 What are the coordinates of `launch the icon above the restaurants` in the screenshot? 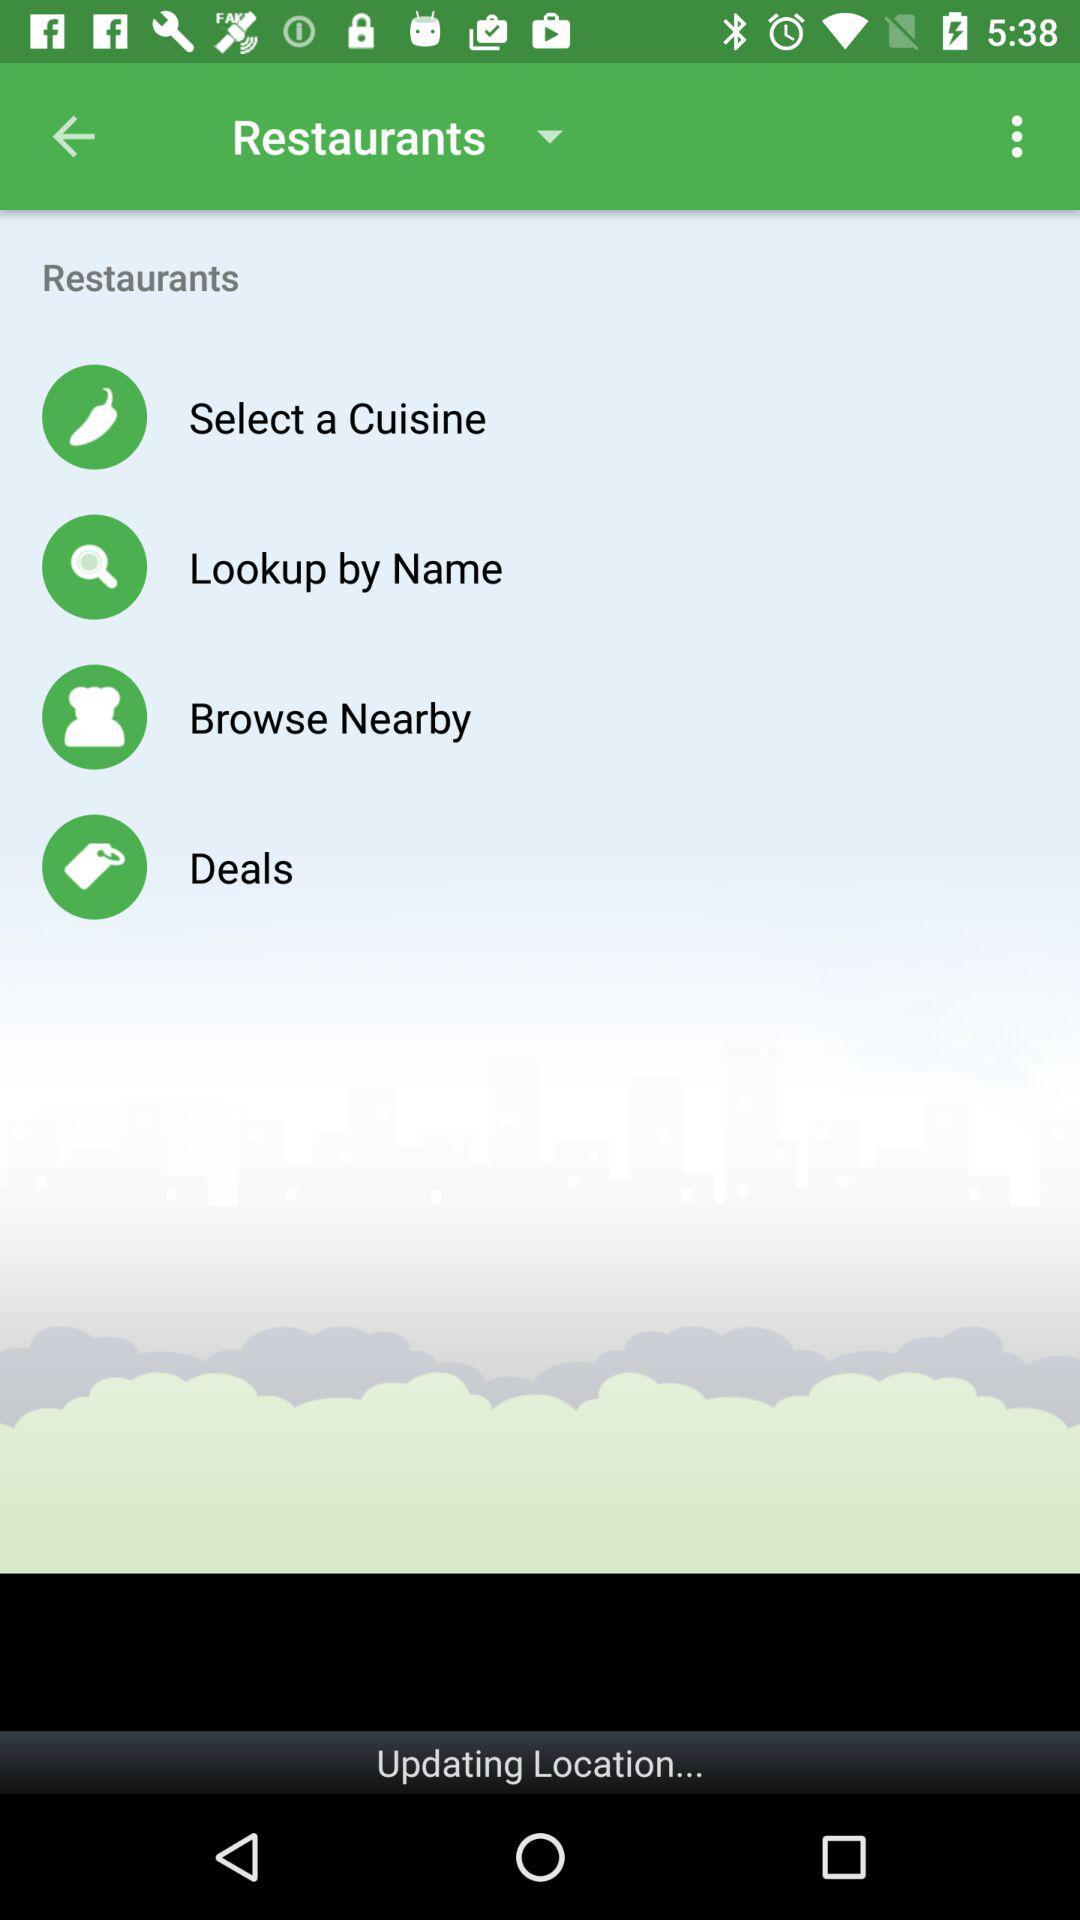 It's located at (73, 136).